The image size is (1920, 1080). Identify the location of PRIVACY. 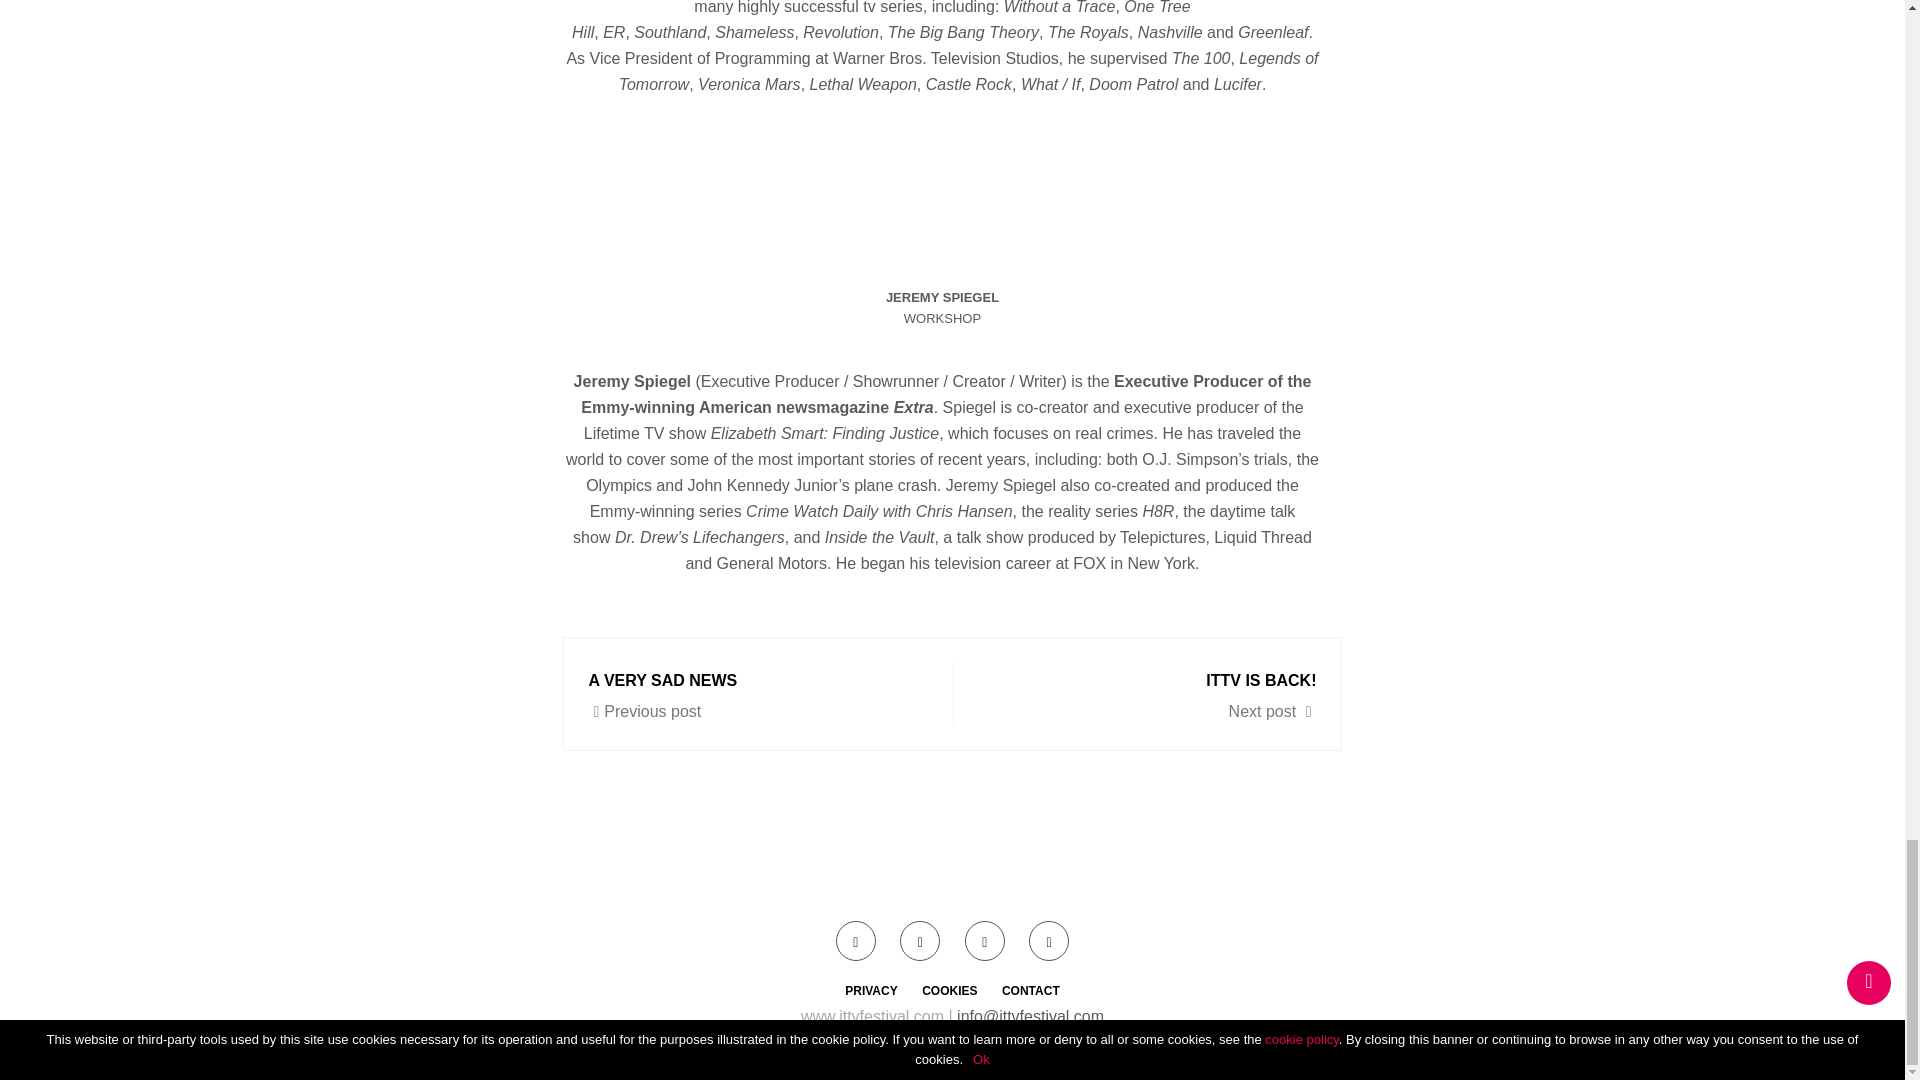
(870, 990).